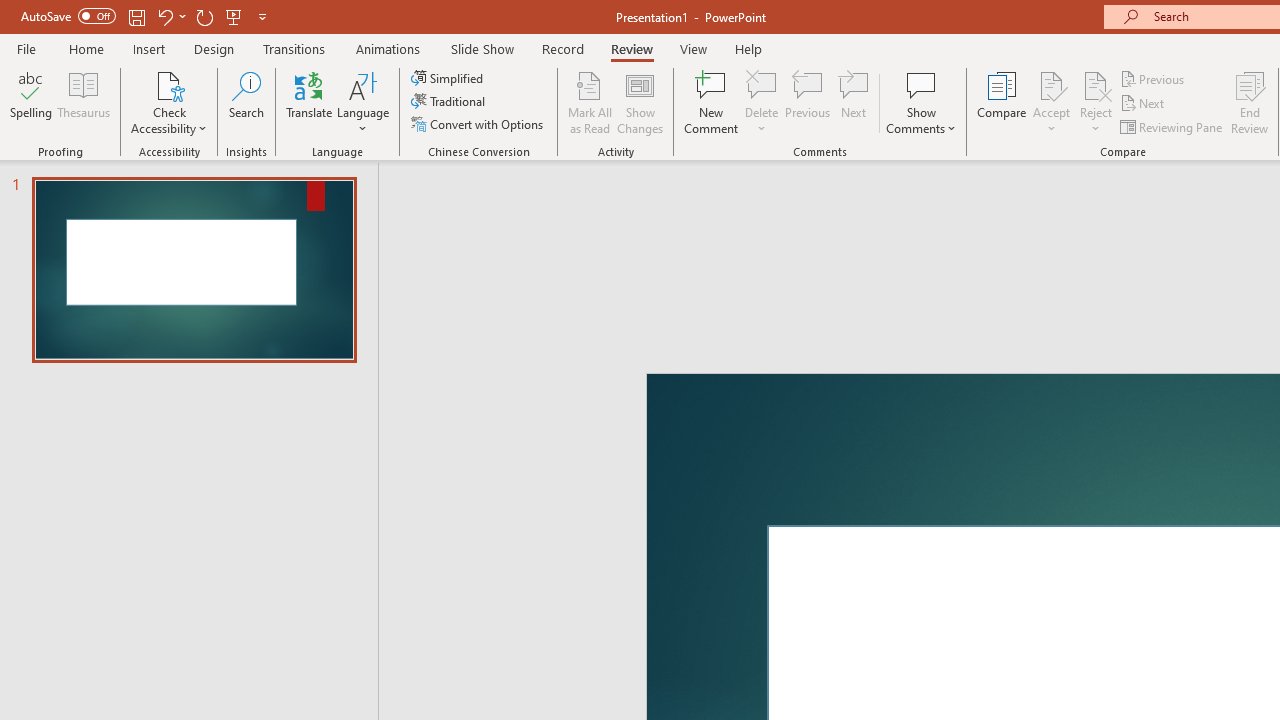 The width and height of the screenshot is (1280, 720). Describe the element at coordinates (294, 48) in the screenshot. I see `Transitions` at that location.